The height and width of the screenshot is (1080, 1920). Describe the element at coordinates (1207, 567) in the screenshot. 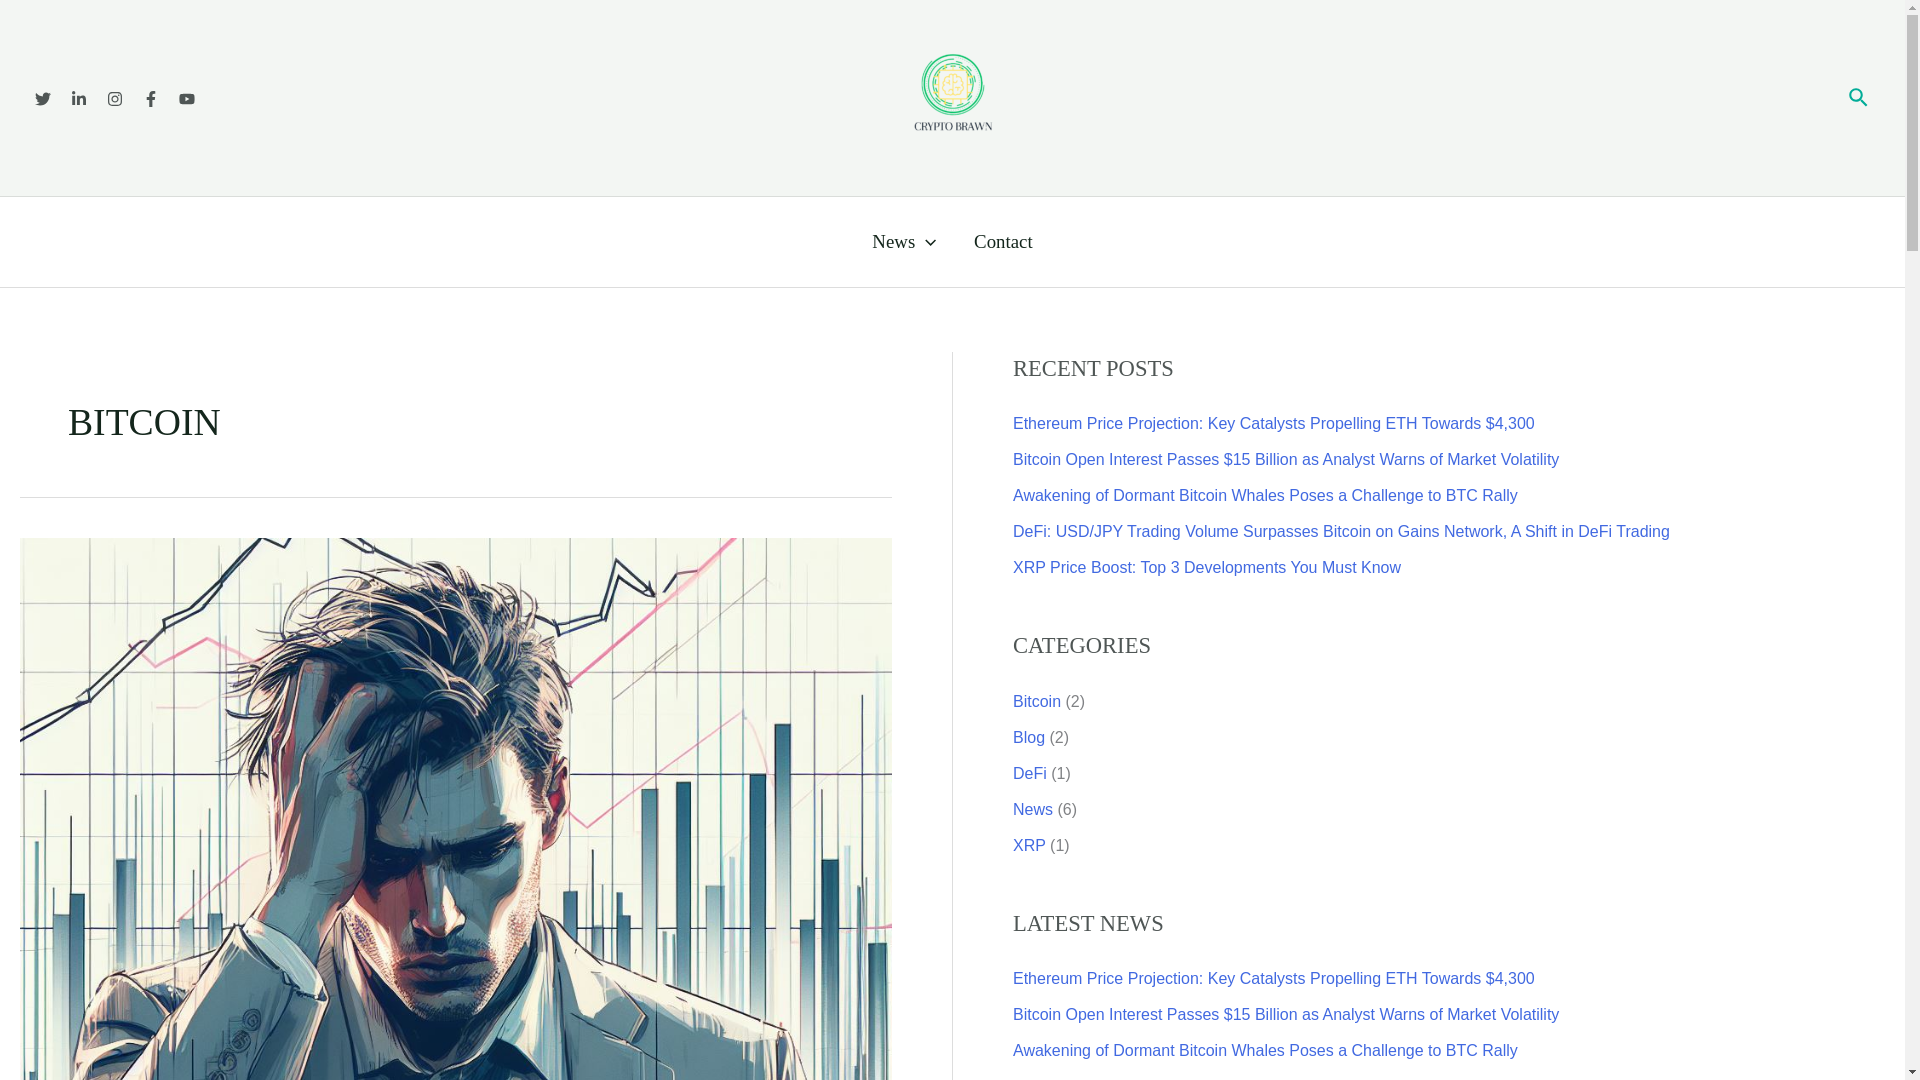

I see `XRP Price Boost: Top 3 Developments You Must Know` at that location.